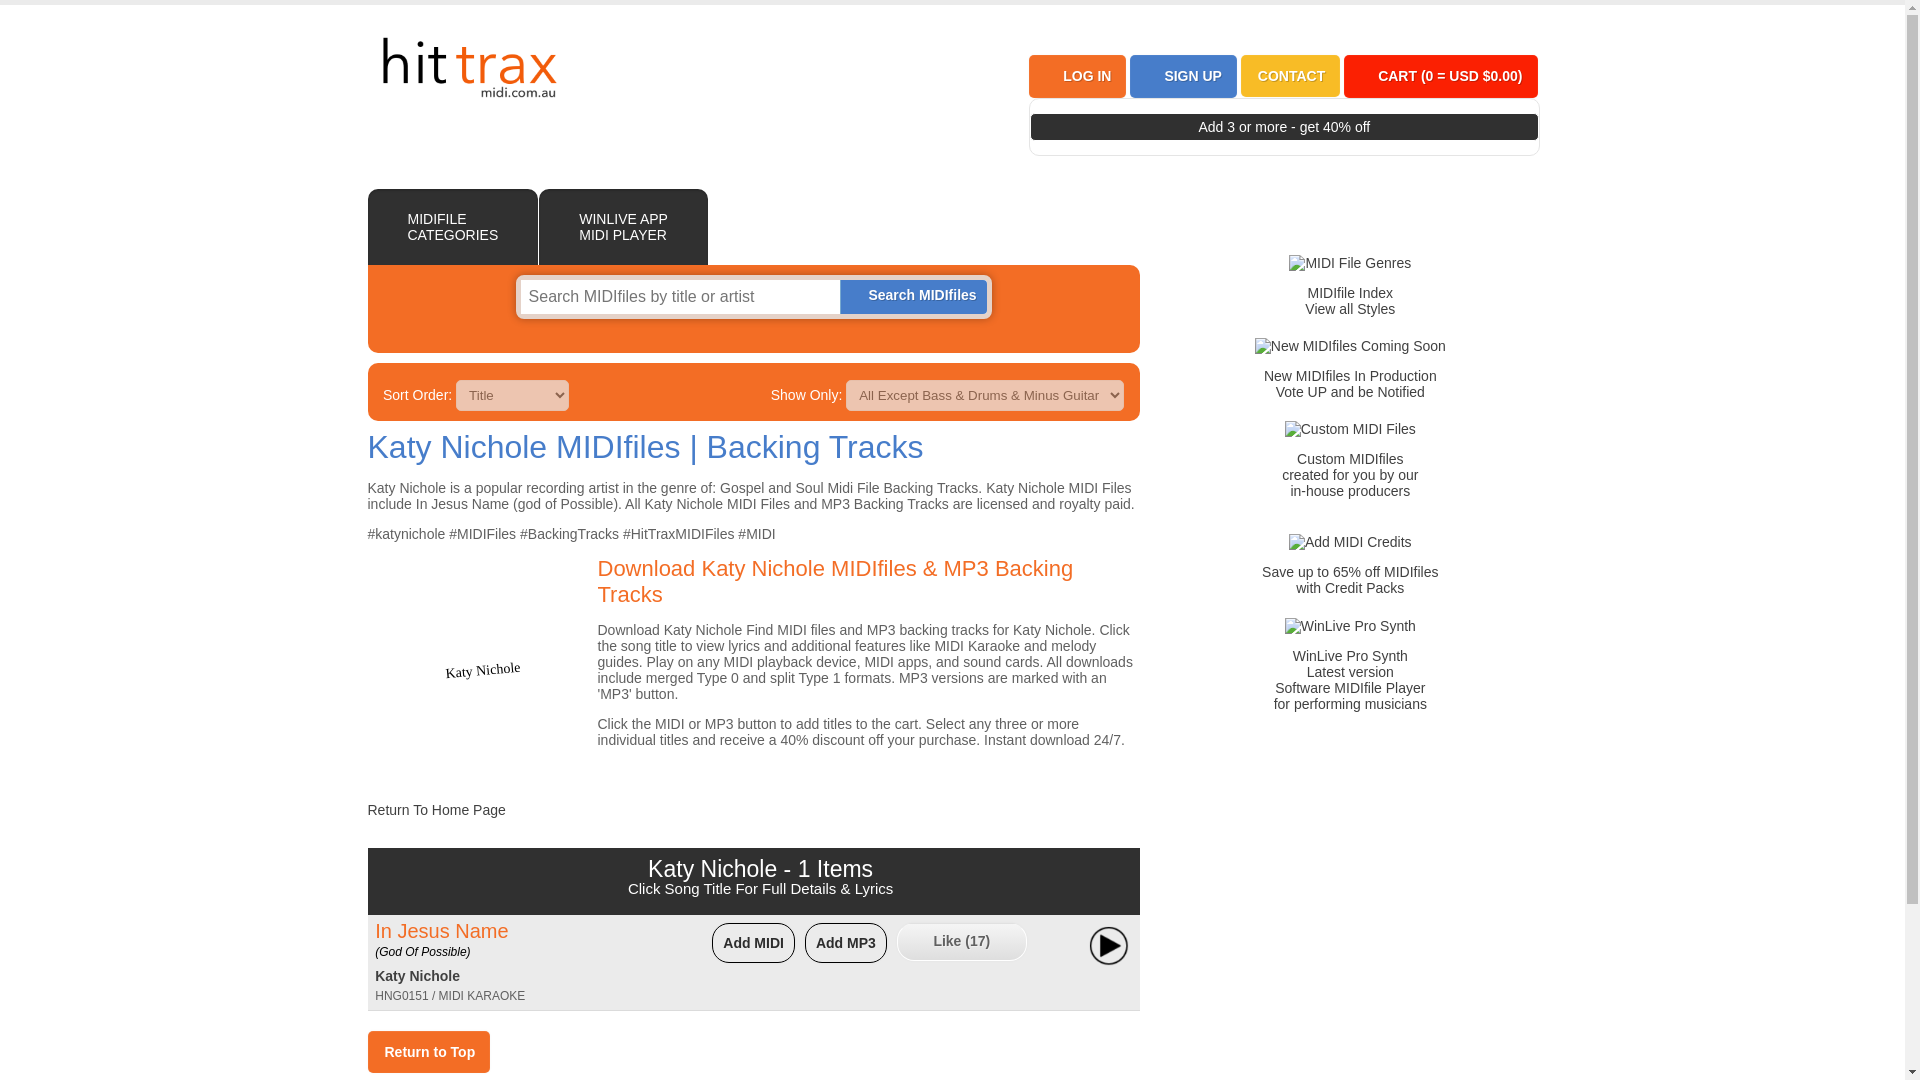  I want to click on Search MIDIfiles, so click(921, 295).